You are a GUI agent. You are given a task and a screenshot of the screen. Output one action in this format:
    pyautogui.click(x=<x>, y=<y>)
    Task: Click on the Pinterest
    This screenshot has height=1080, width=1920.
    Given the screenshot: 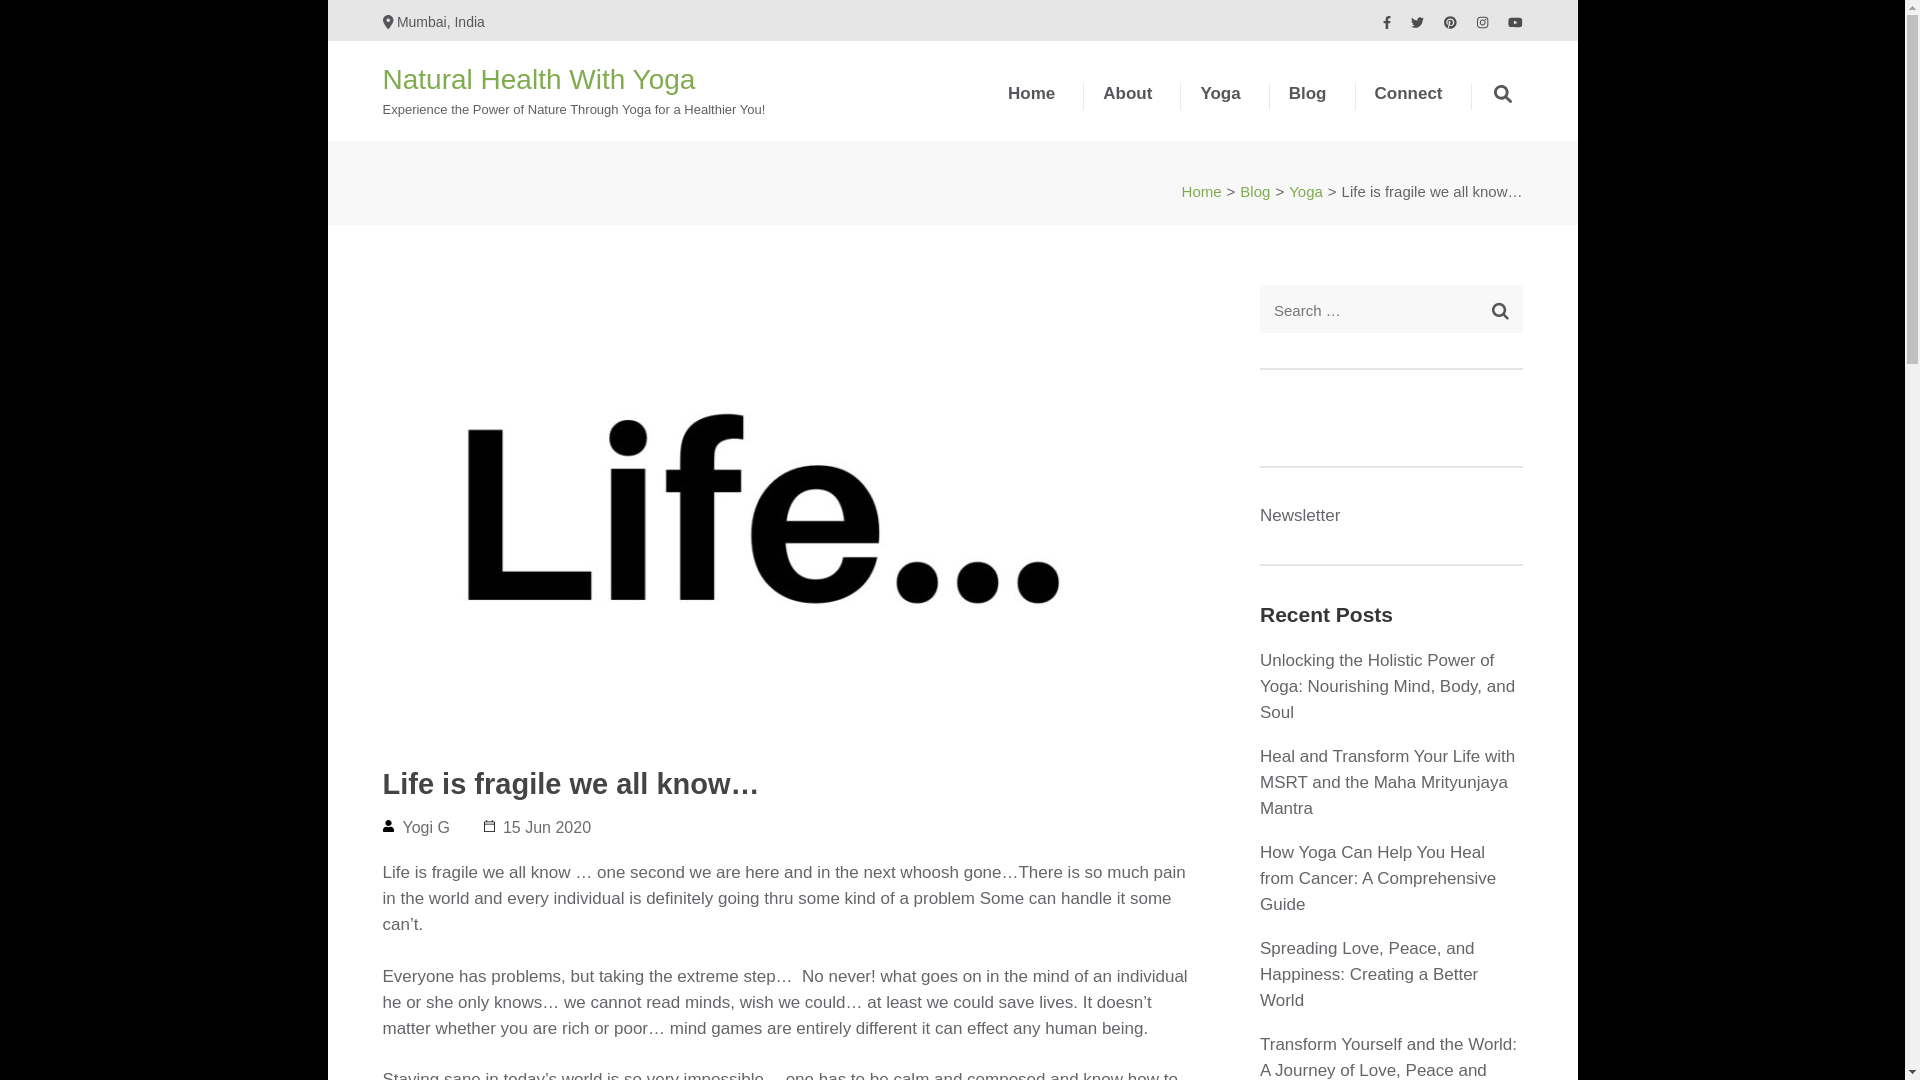 What is the action you would take?
    pyautogui.click(x=1450, y=22)
    